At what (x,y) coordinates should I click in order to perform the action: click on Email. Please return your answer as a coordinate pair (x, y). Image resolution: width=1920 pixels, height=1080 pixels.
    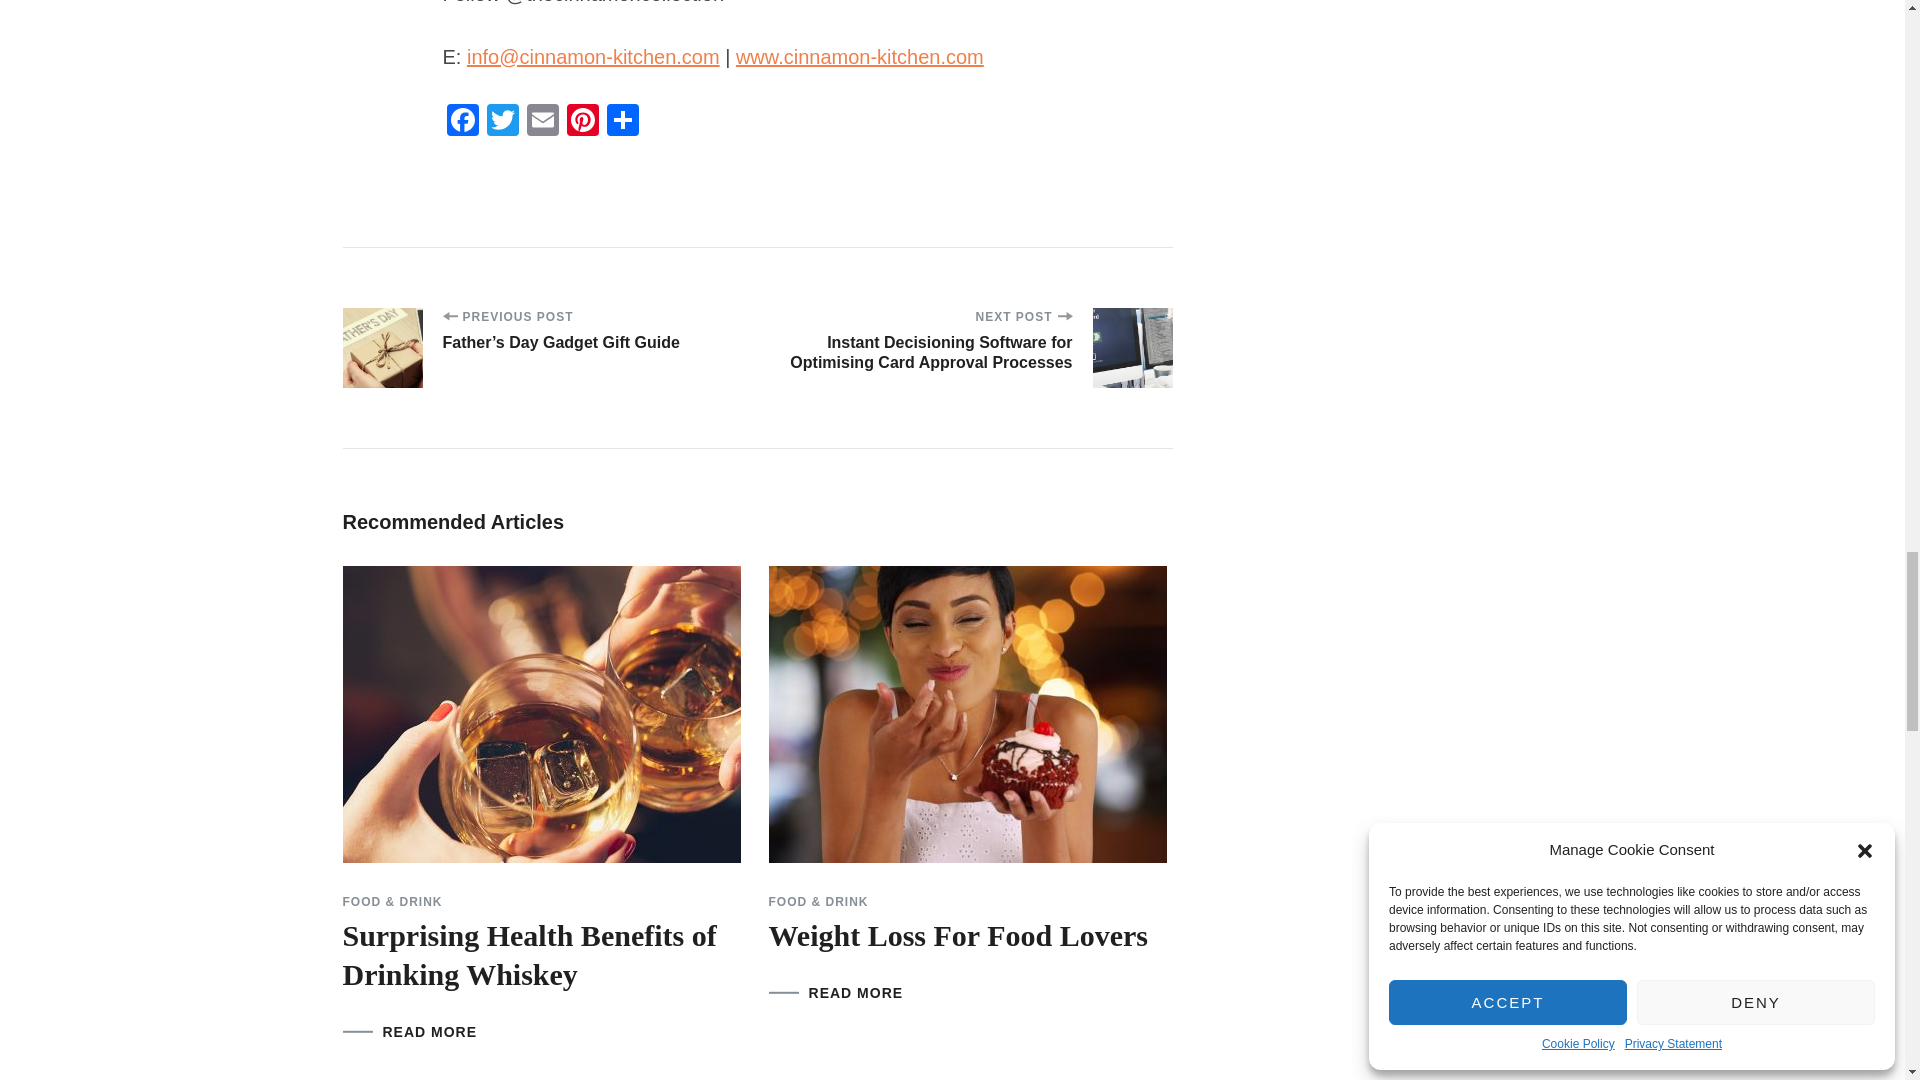
    Looking at the image, I should click on (542, 122).